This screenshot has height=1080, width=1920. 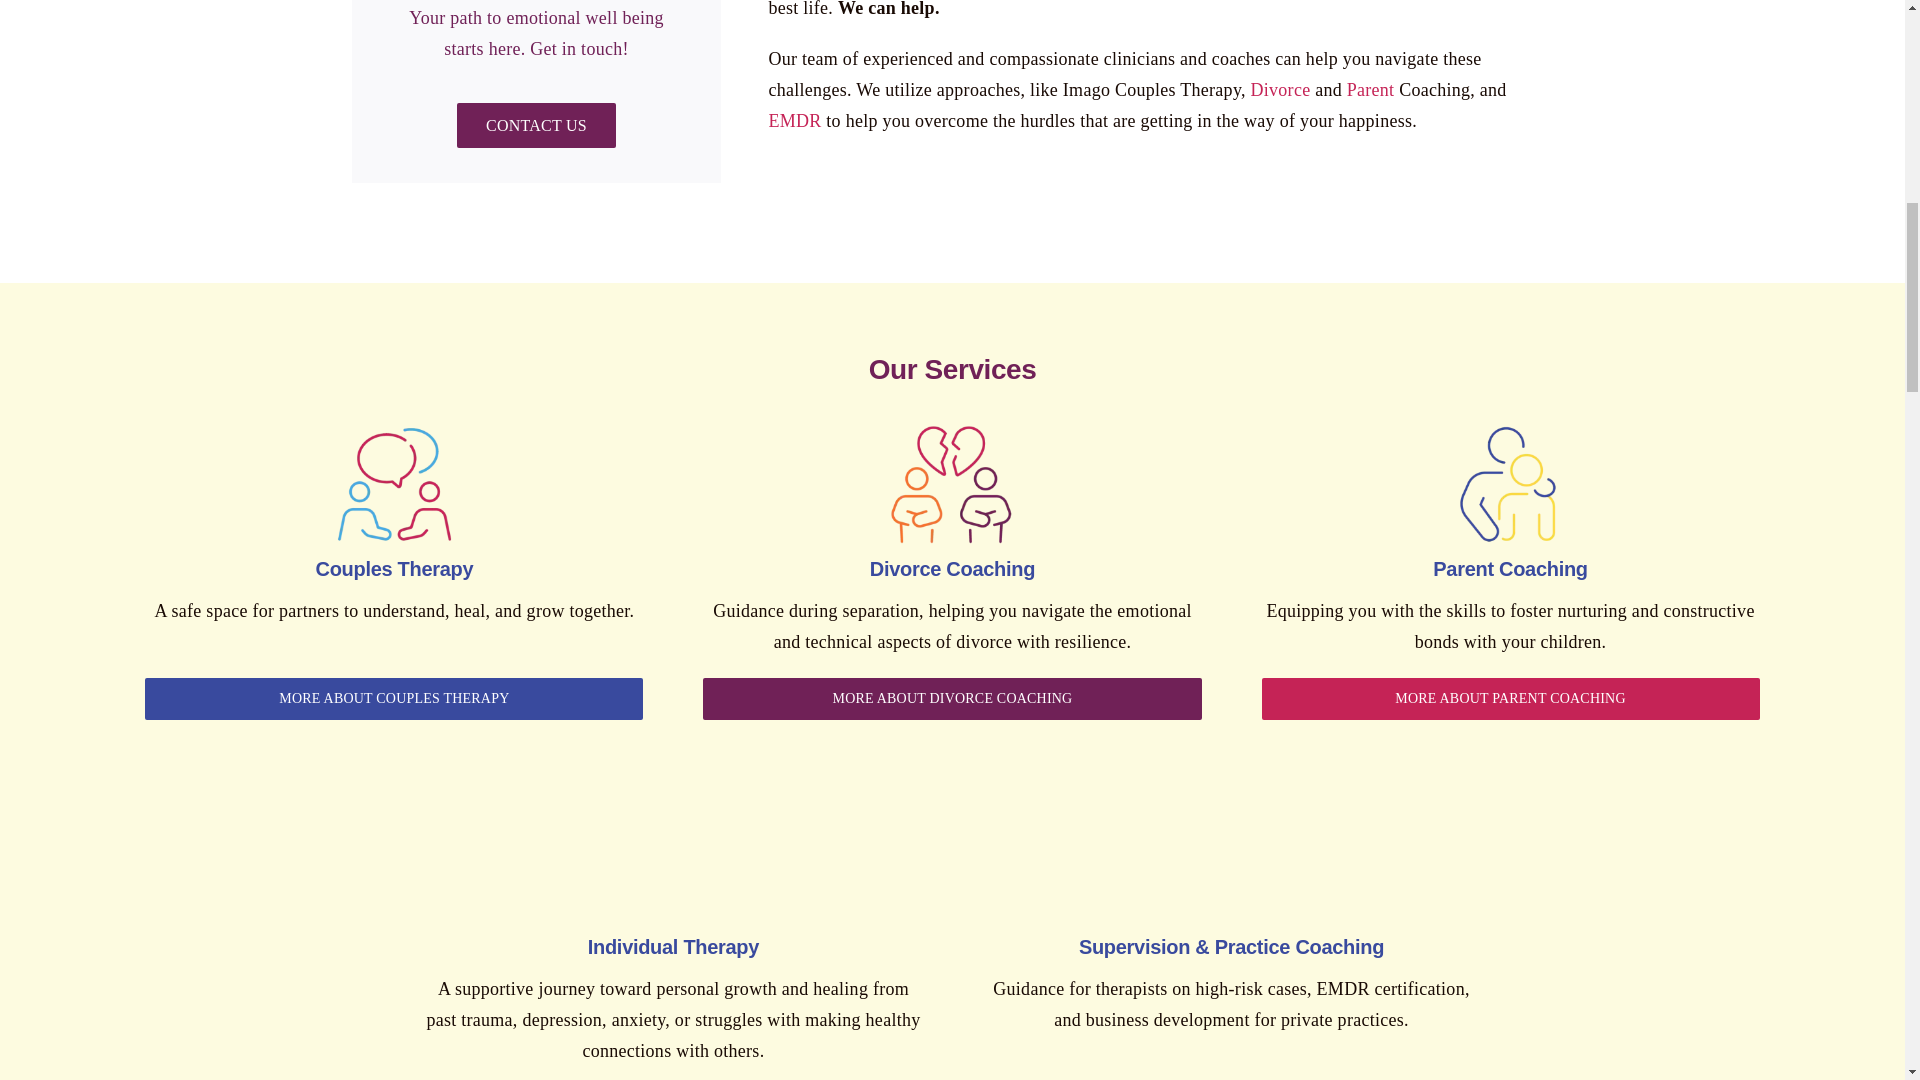 What do you see at coordinates (1510, 484) in the screenshot?
I see `Parent Coaching` at bounding box center [1510, 484].